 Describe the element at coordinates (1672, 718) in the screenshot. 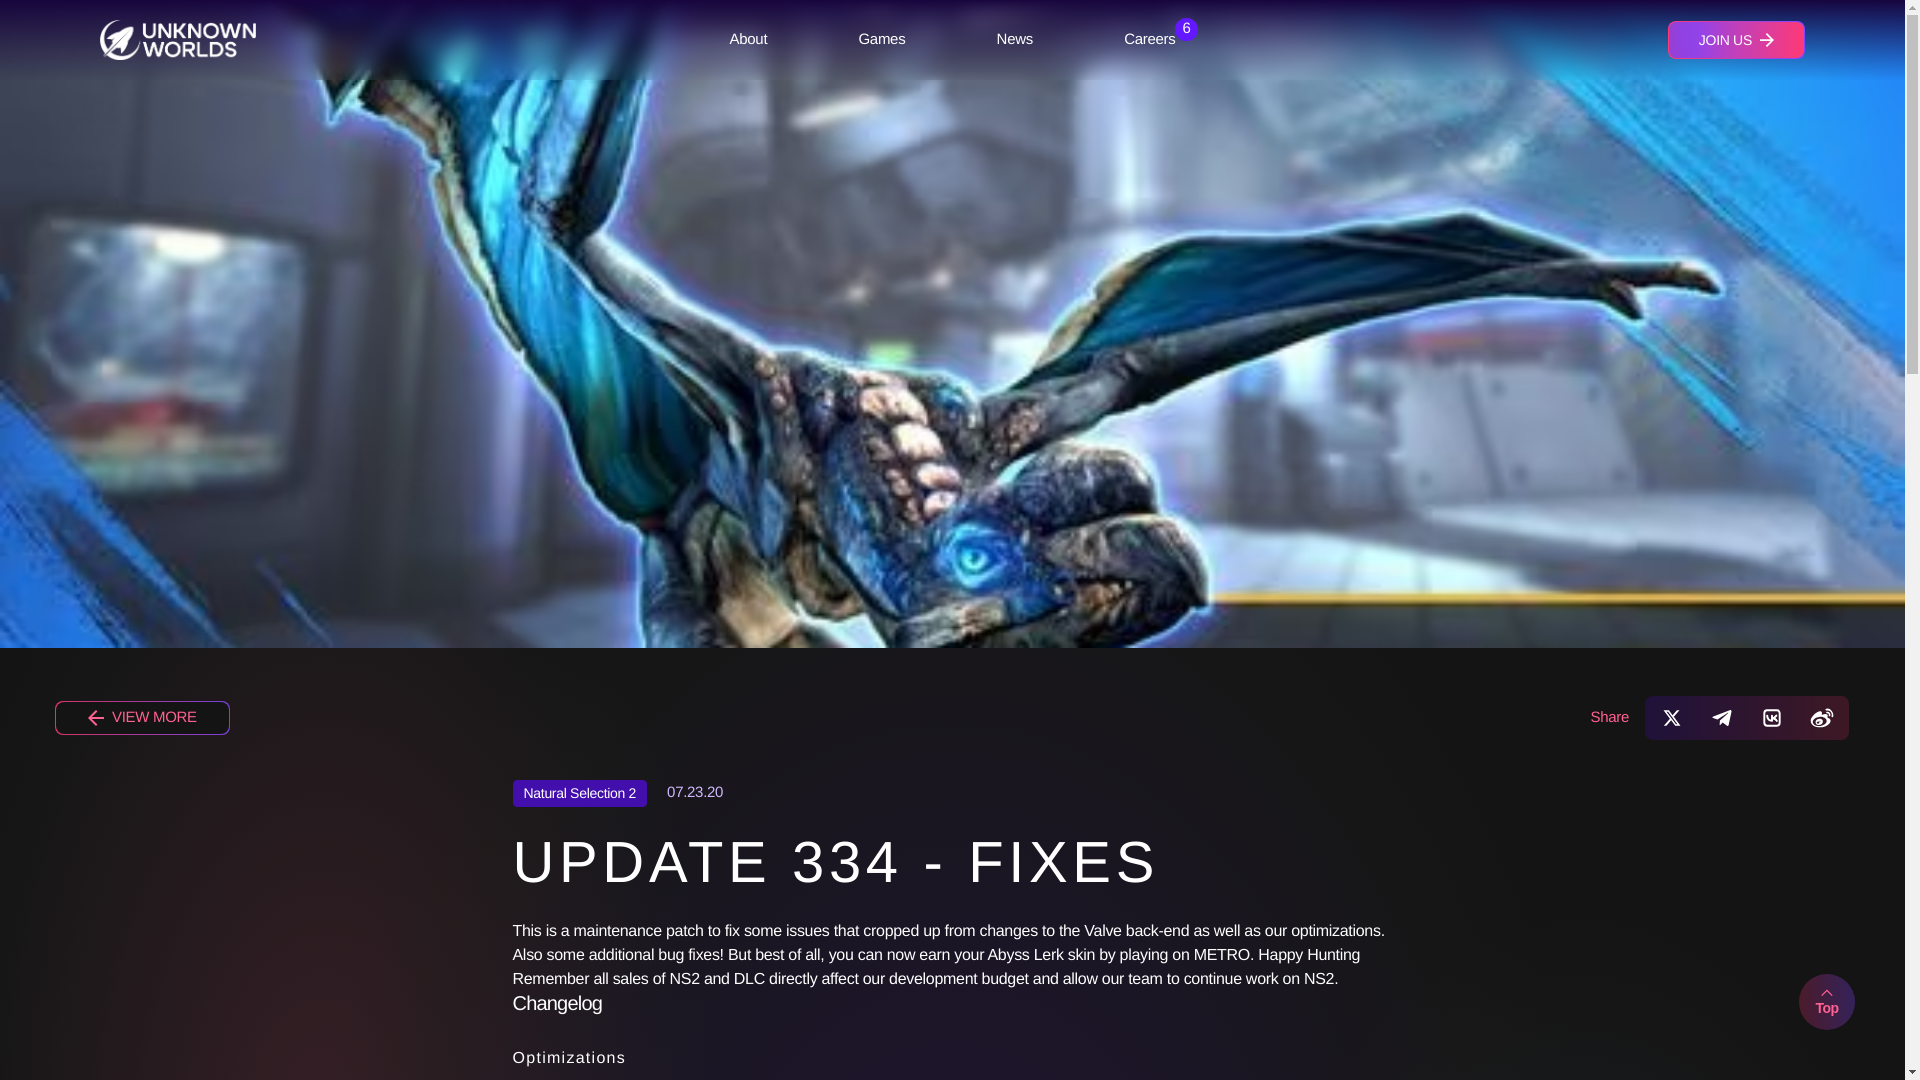

I see `X` at that location.